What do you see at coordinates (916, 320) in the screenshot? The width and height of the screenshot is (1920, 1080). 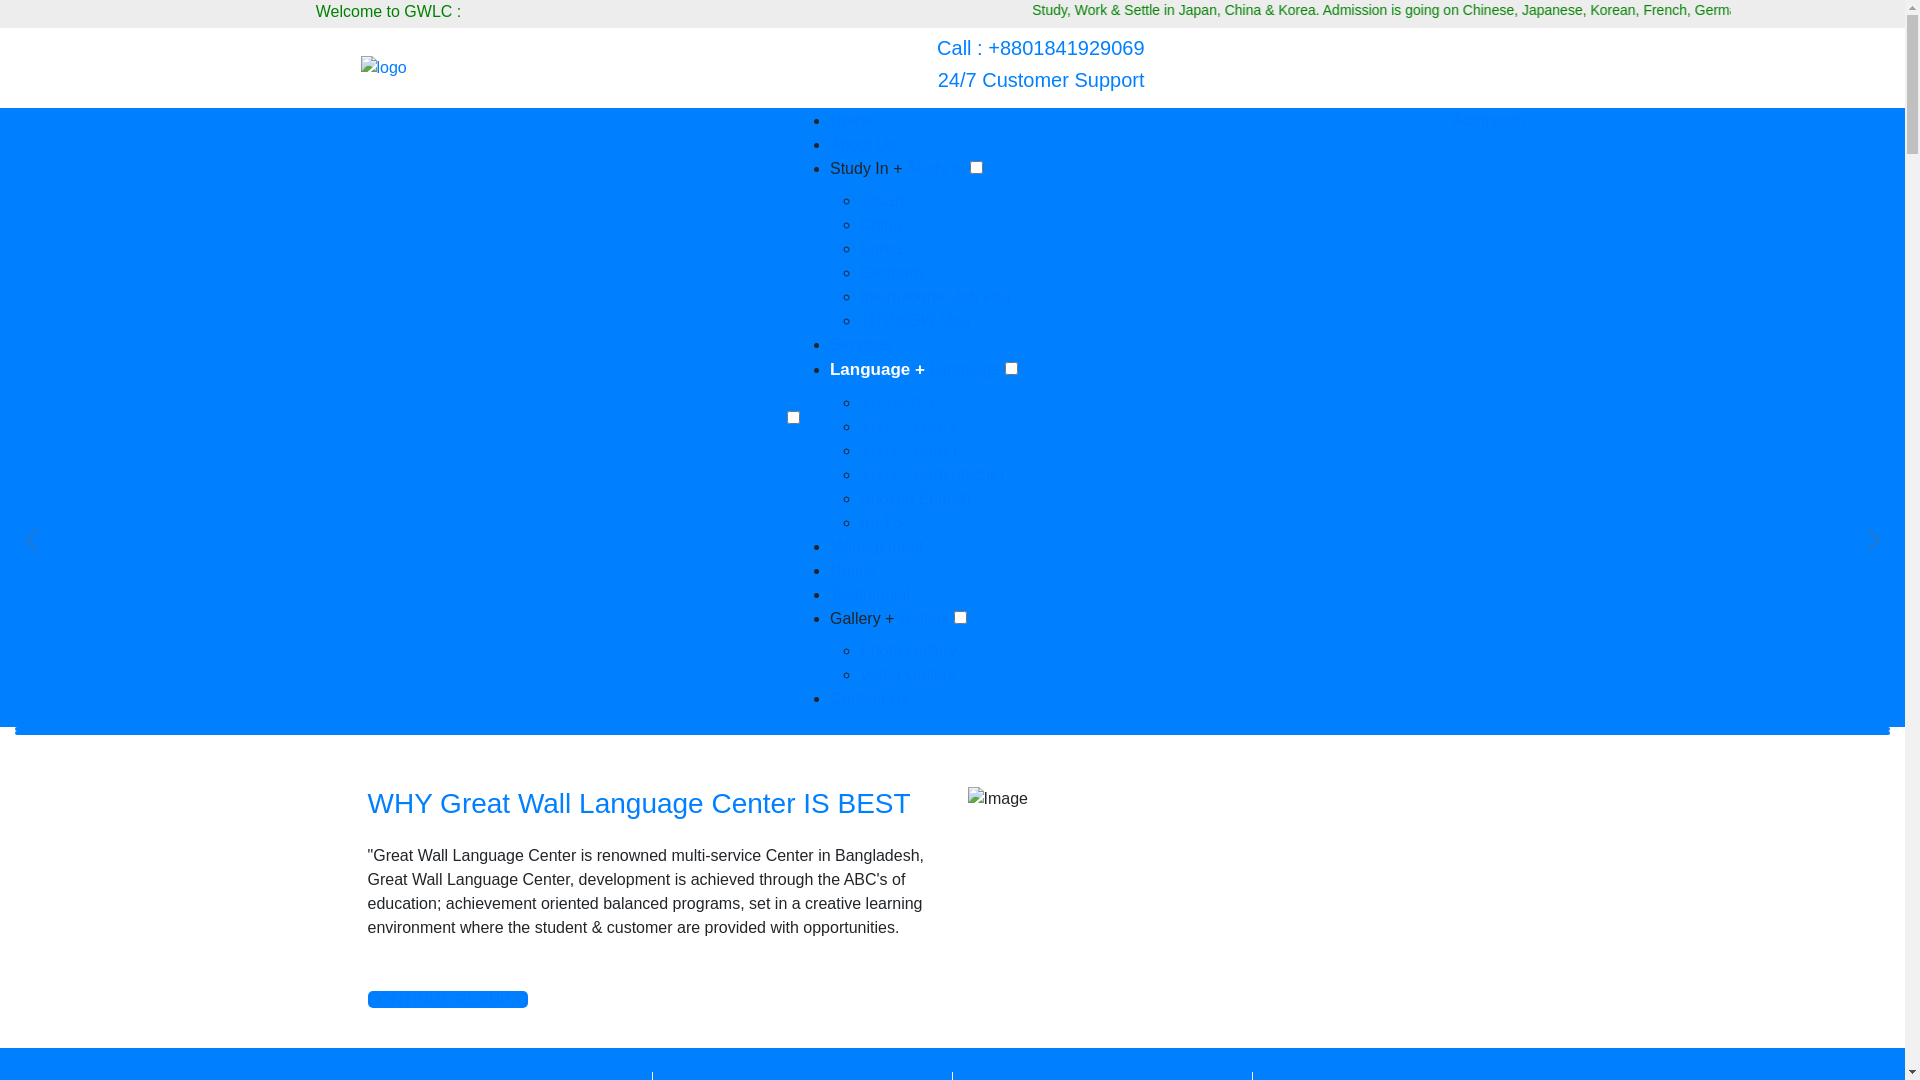 I see `TITP/SSW Visa` at bounding box center [916, 320].